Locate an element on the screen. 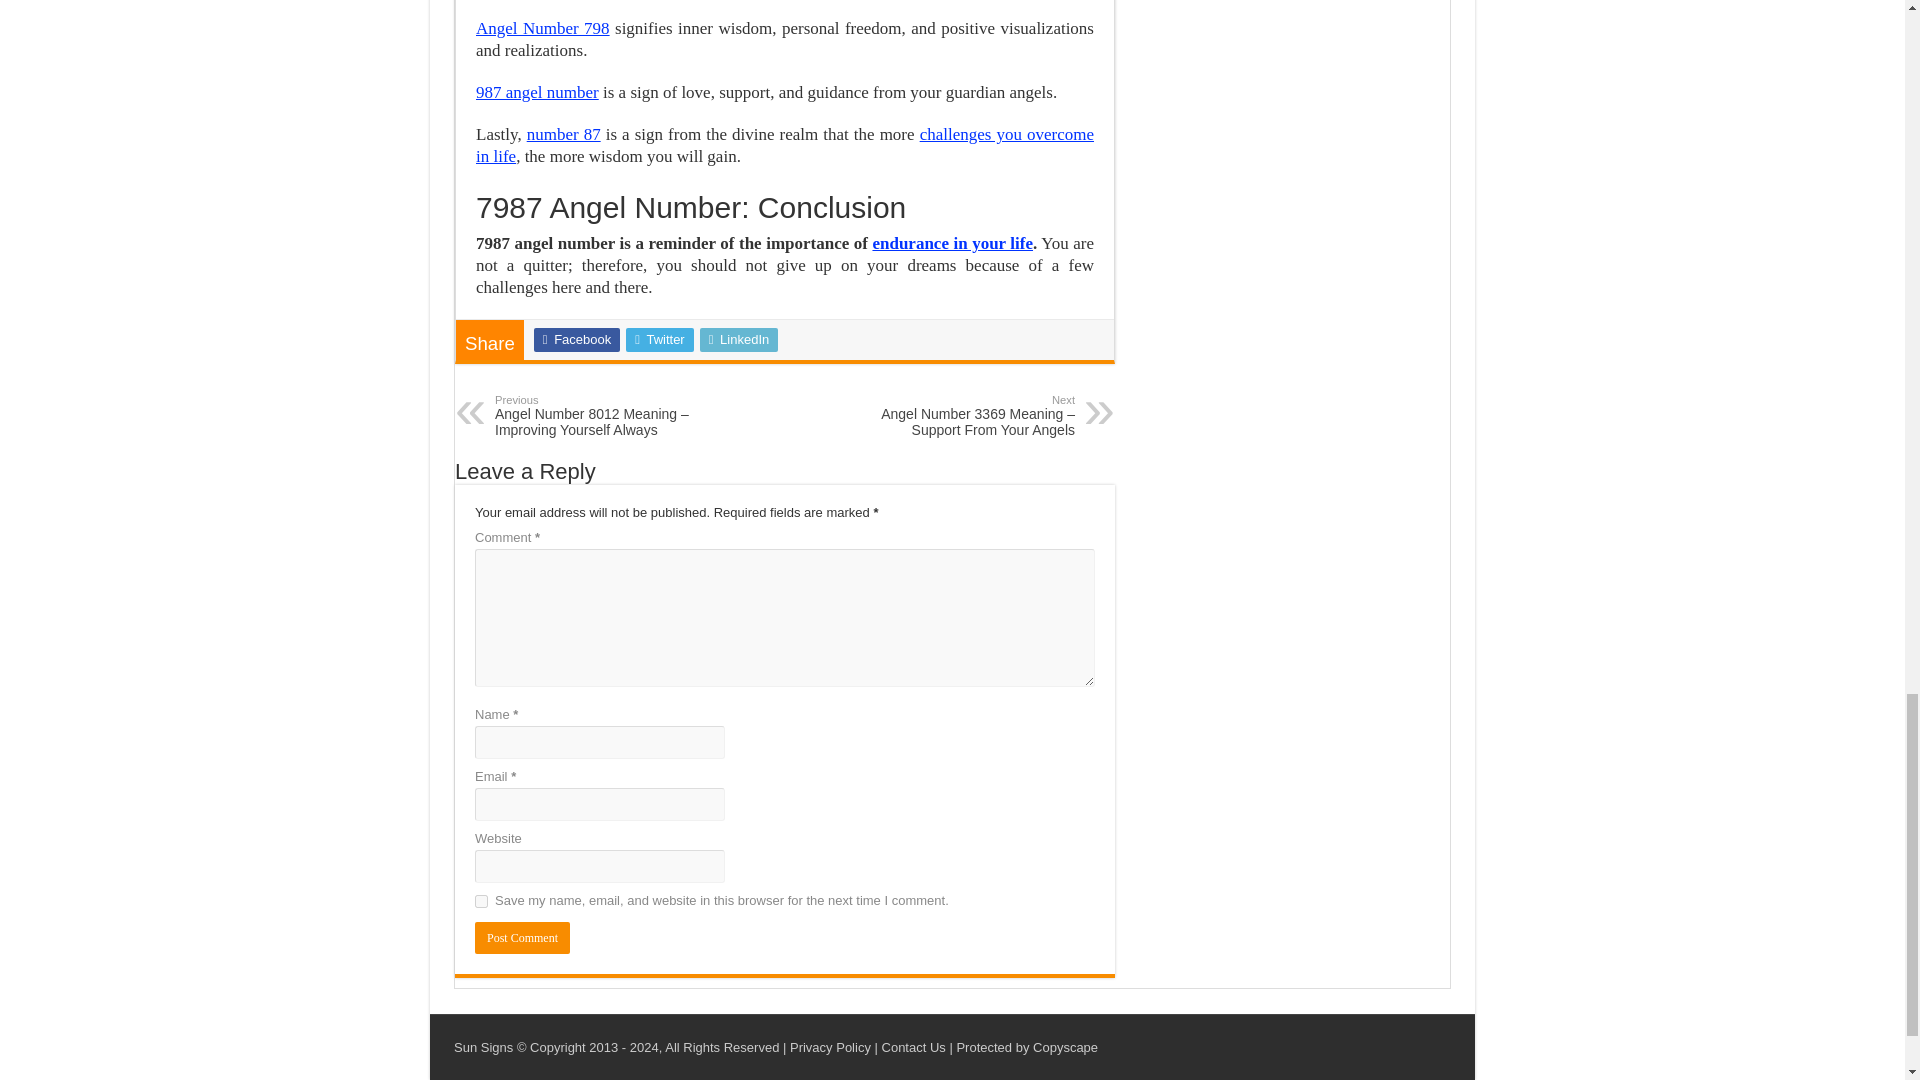 The width and height of the screenshot is (1920, 1080). Twitter is located at coordinates (659, 340).